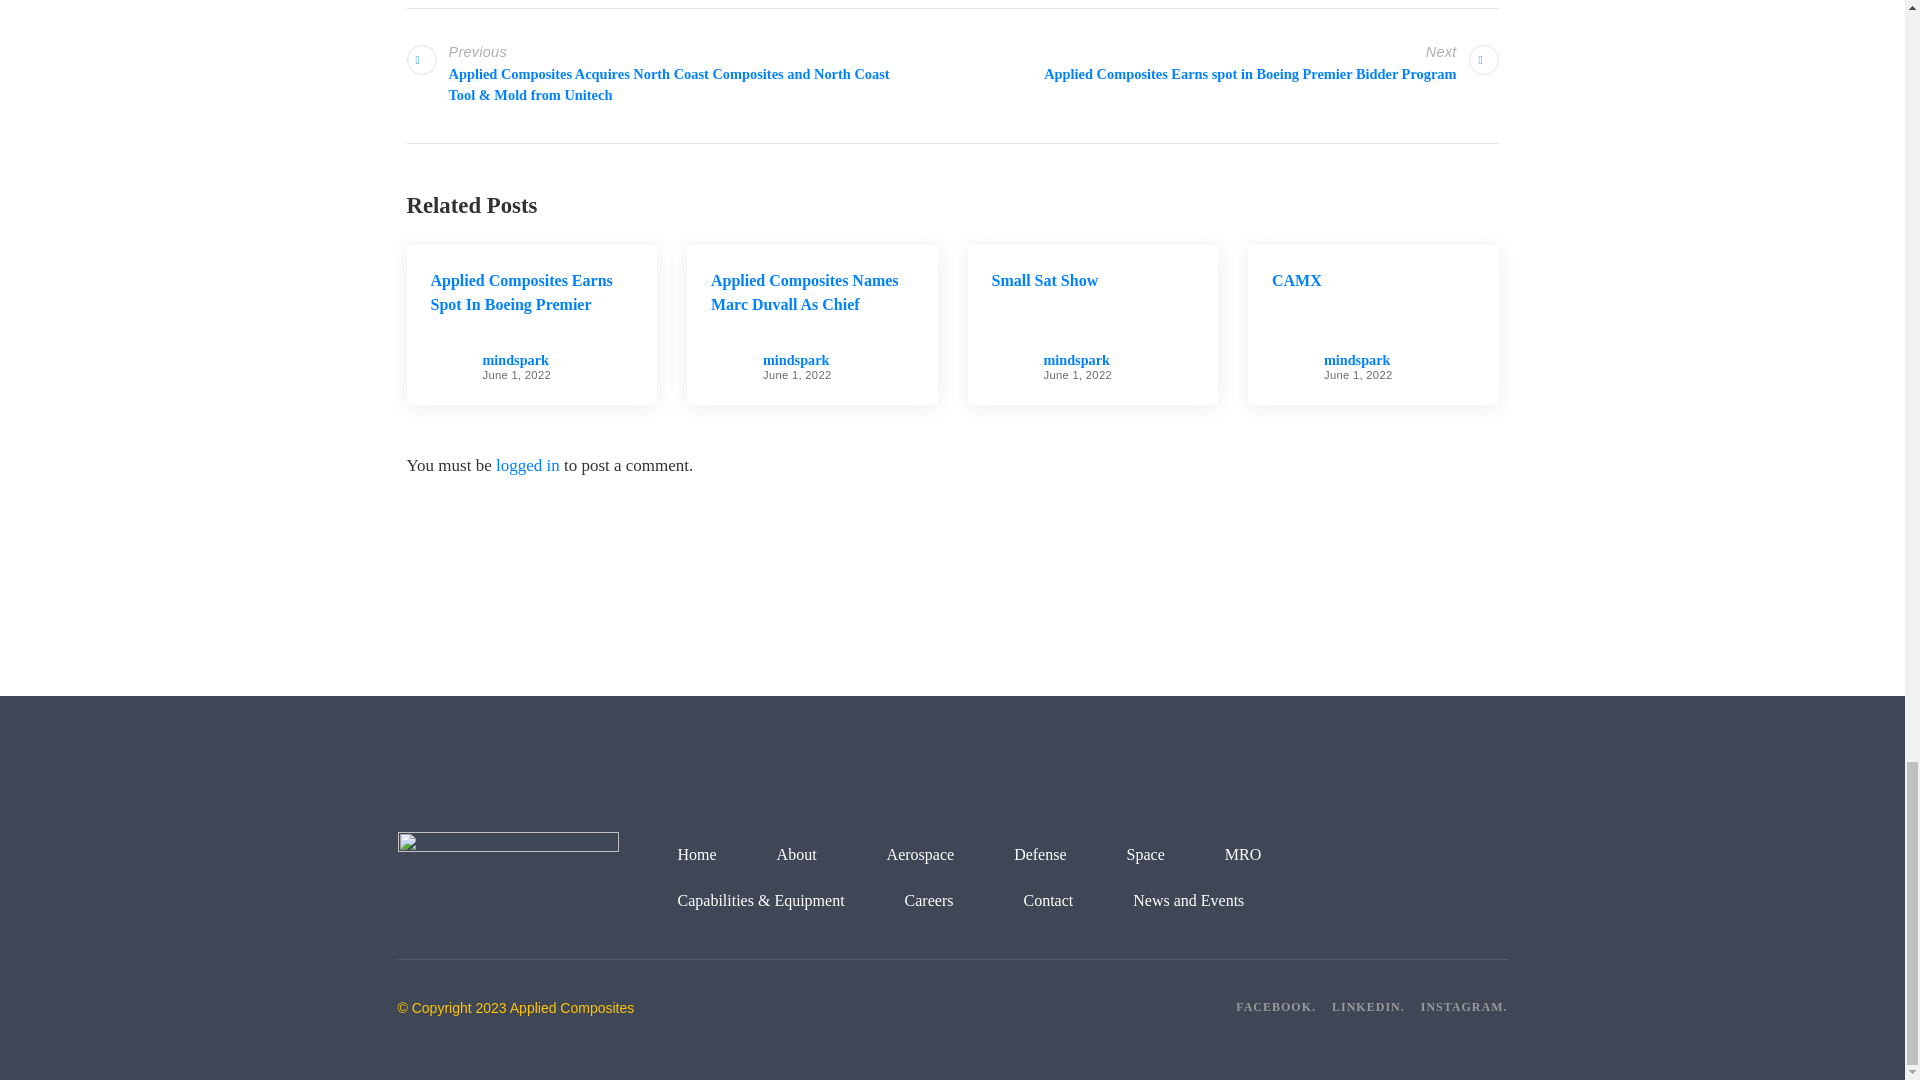  Describe the element at coordinates (796, 360) in the screenshot. I see `Posts by mindspark` at that location.